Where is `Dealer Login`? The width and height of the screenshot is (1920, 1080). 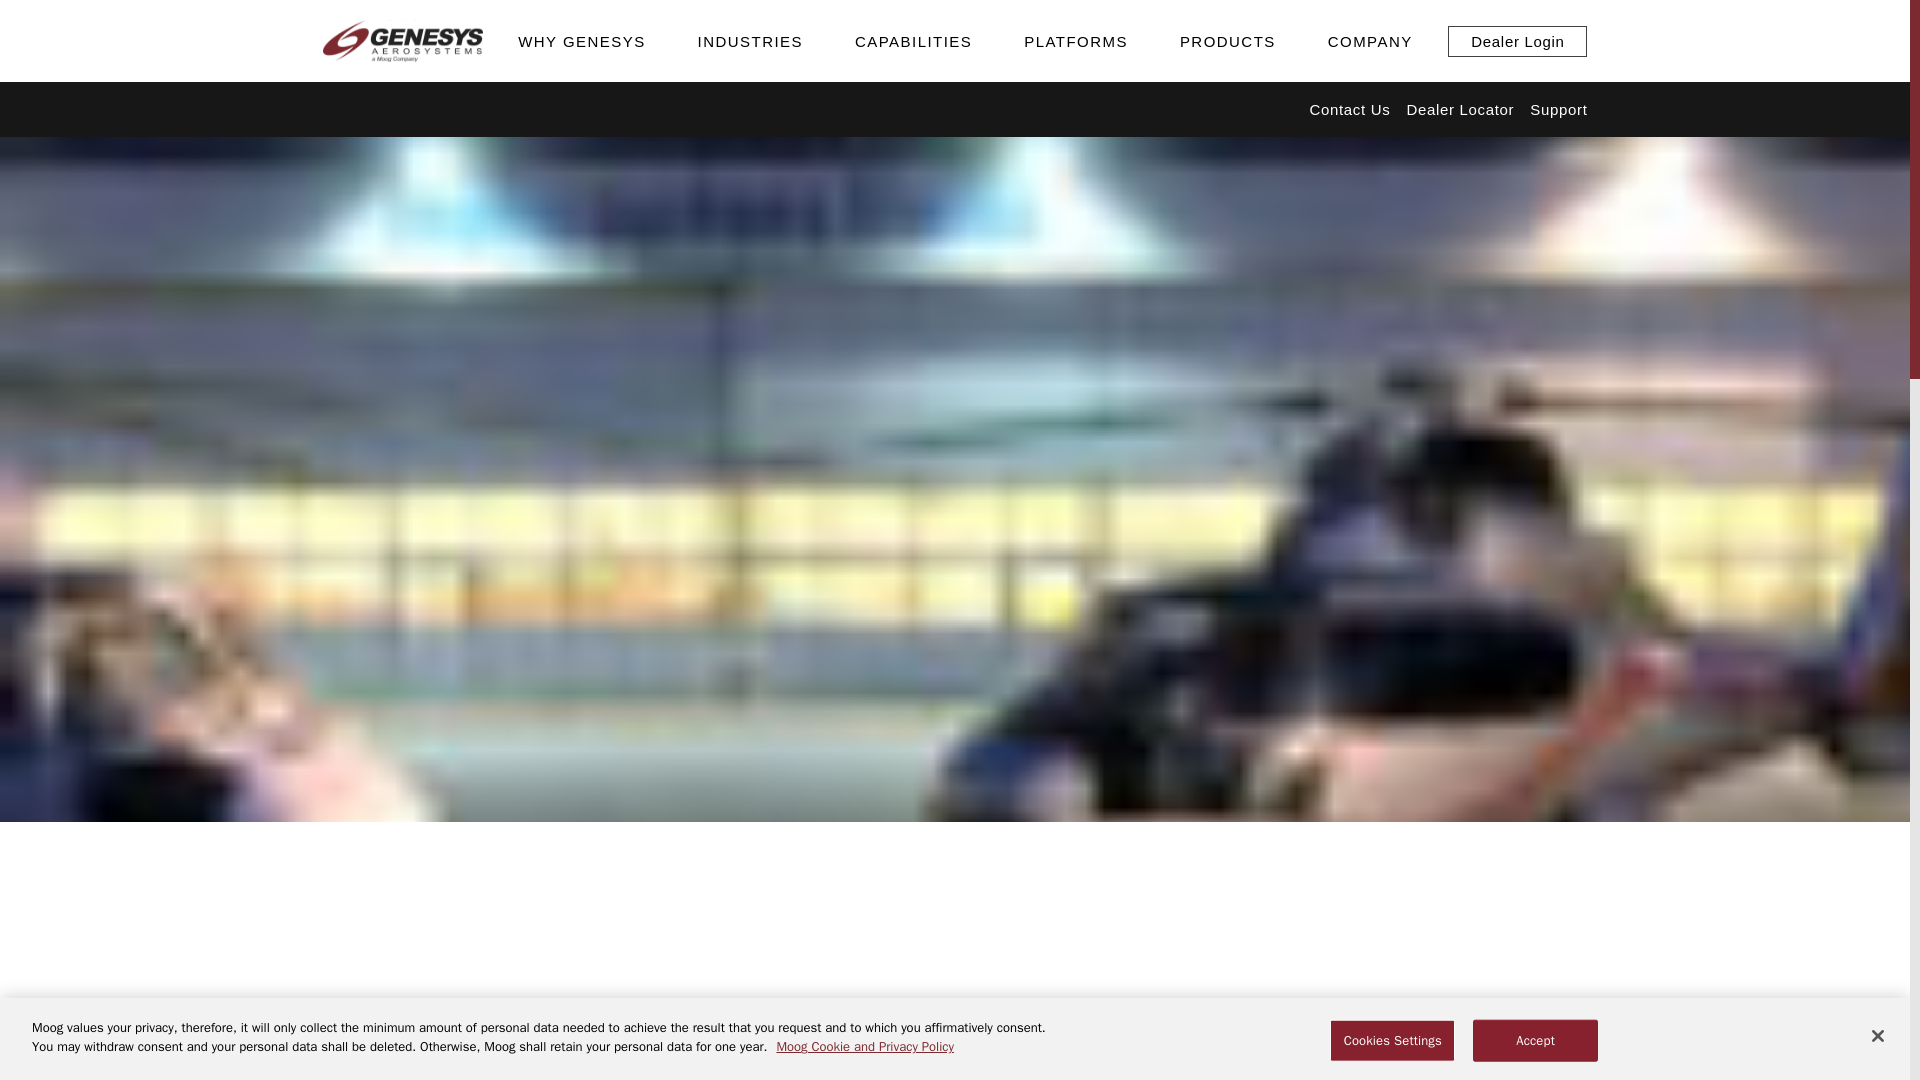
Dealer Login is located at coordinates (1517, 41).